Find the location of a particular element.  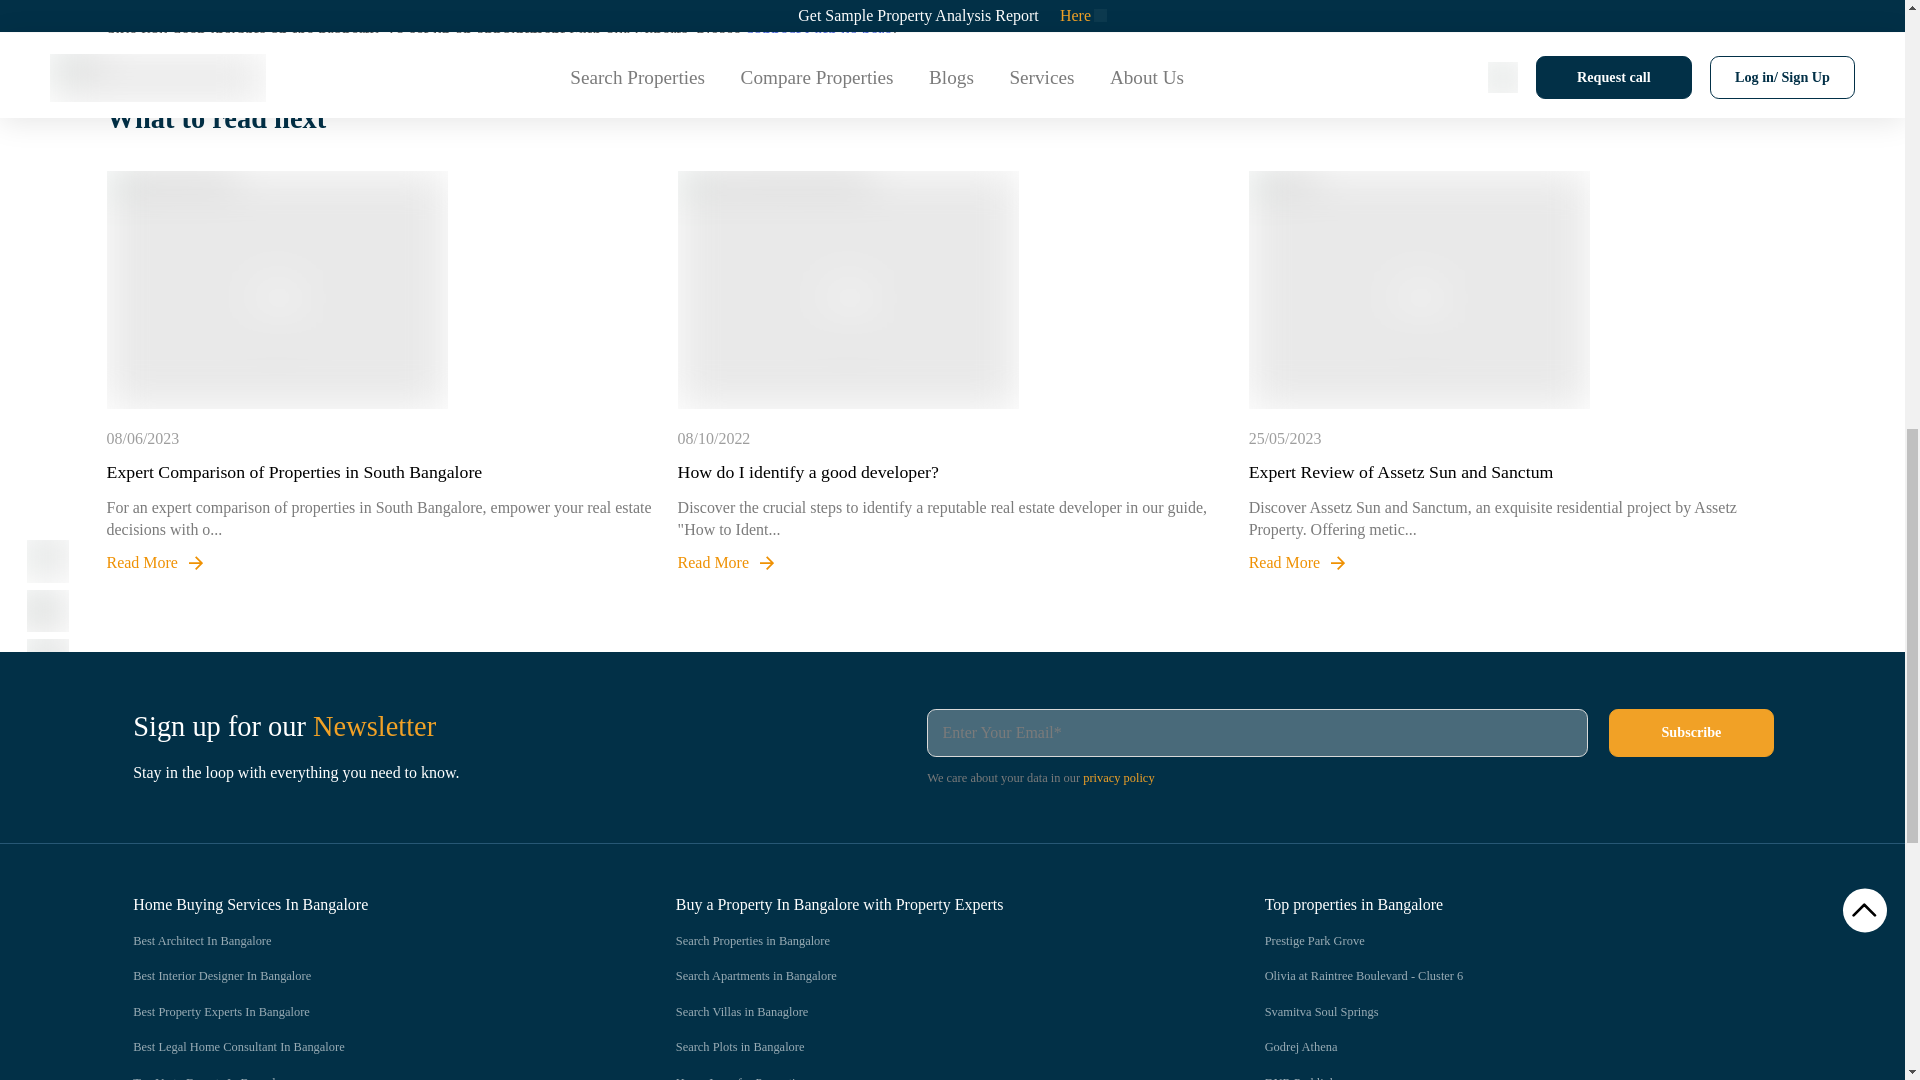

connect with us here is located at coordinates (819, 34).